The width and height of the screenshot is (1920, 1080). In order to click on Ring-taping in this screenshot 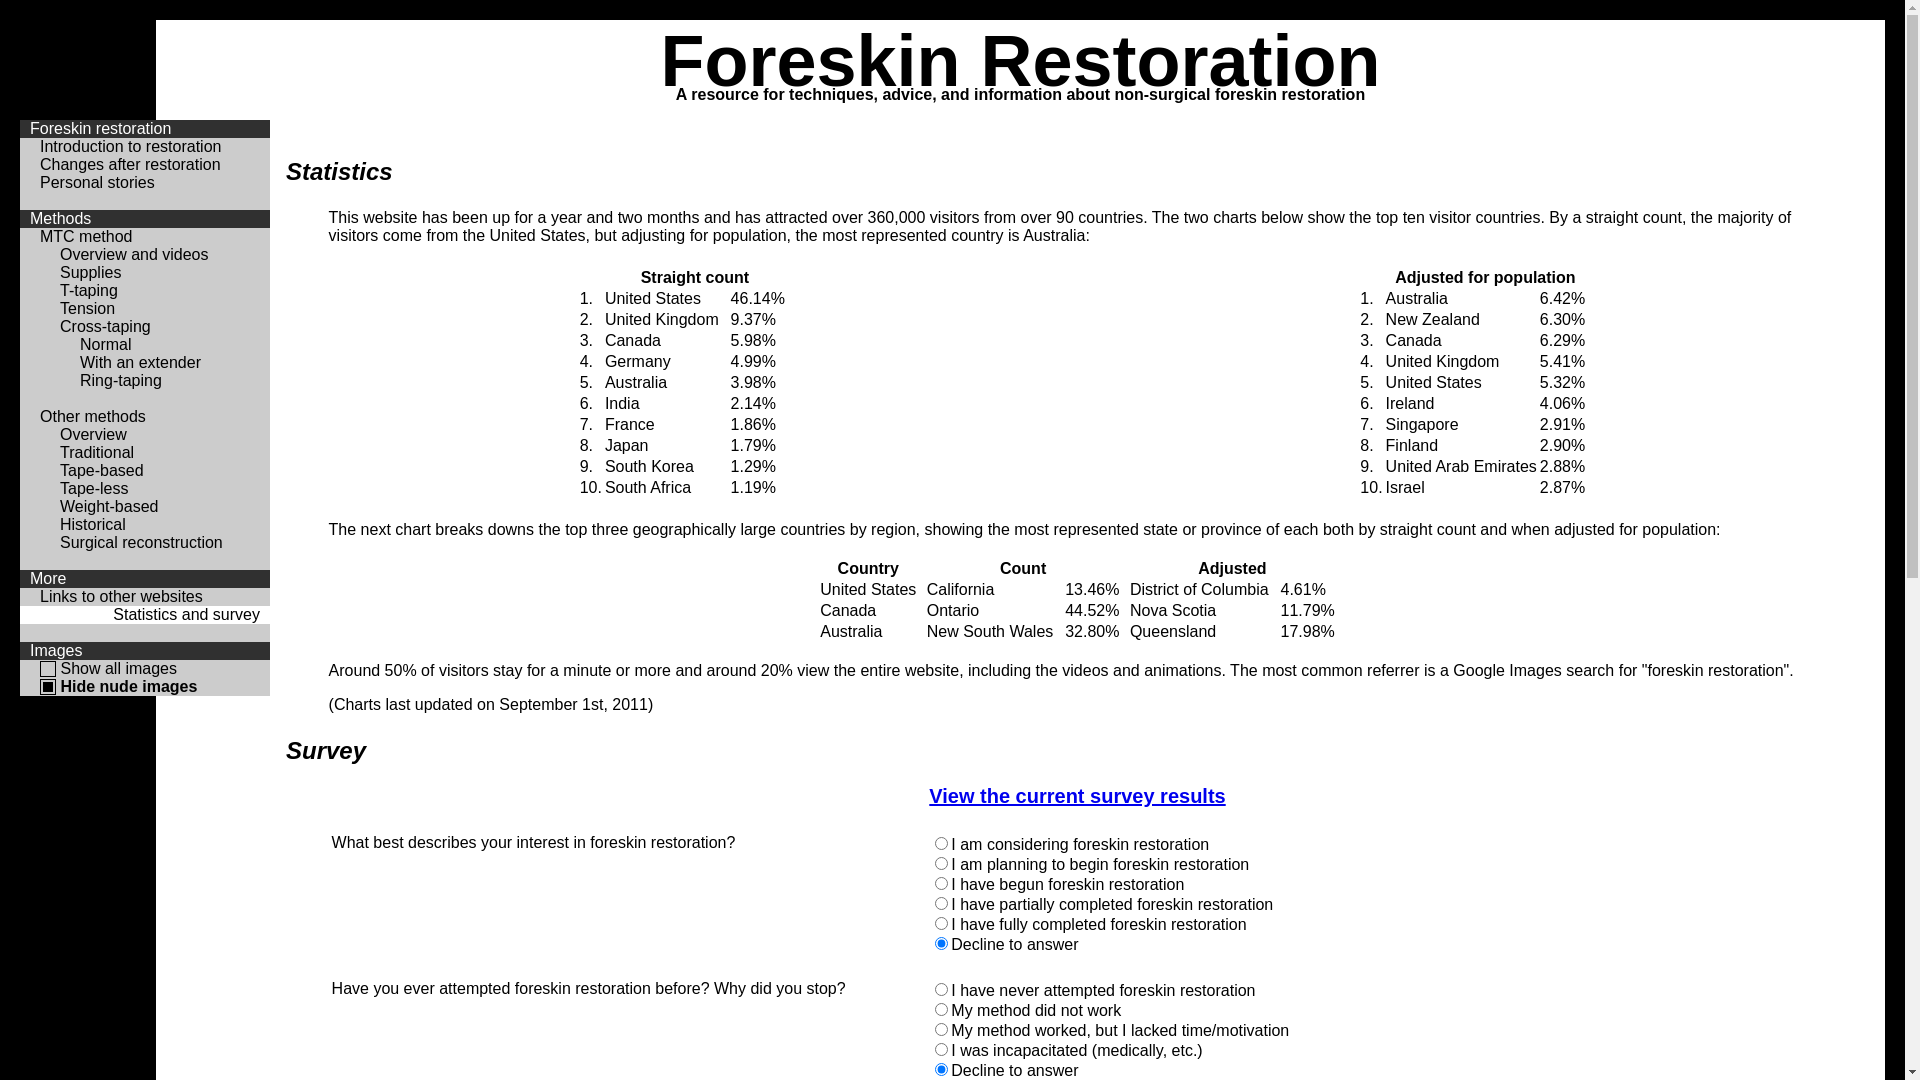, I will do `click(121, 380)`.